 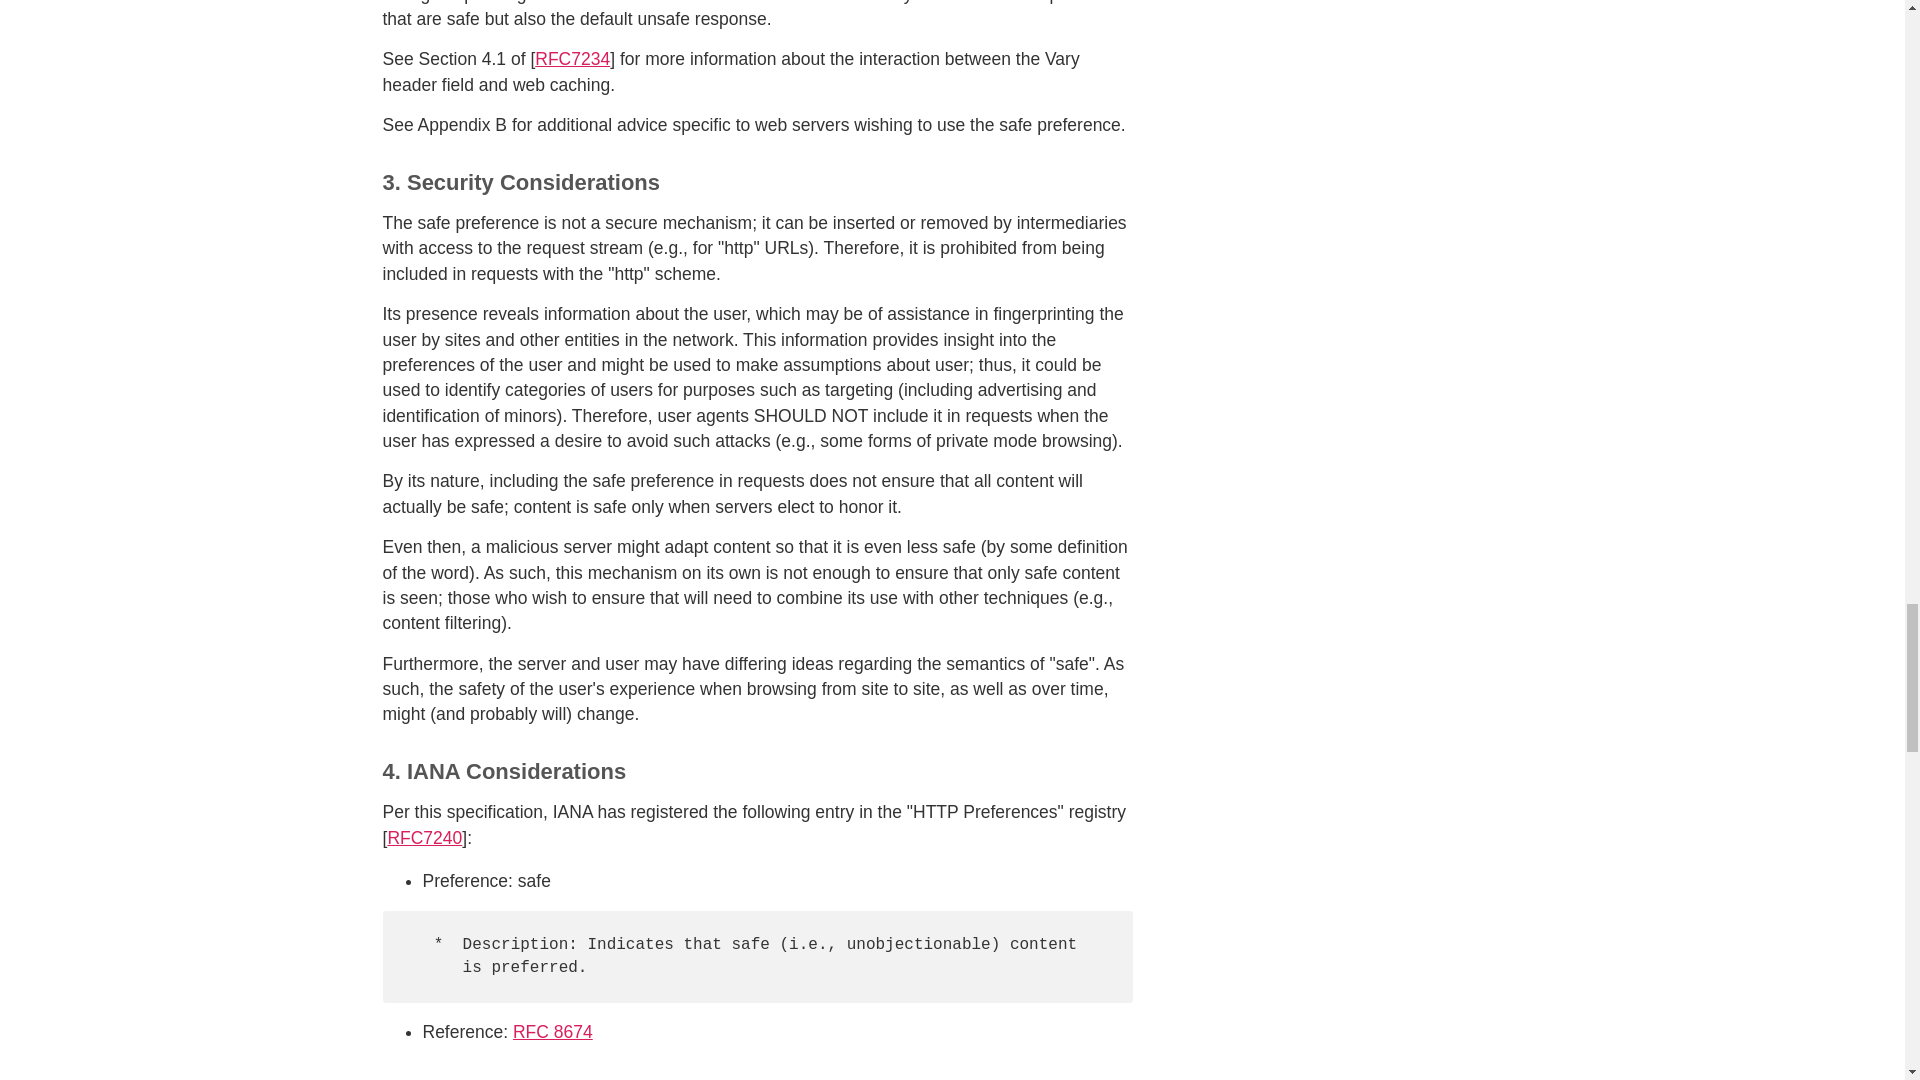 What do you see at coordinates (572, 58) in the screenshot?
I see `RFC7234` at bounding box center [572, 58].